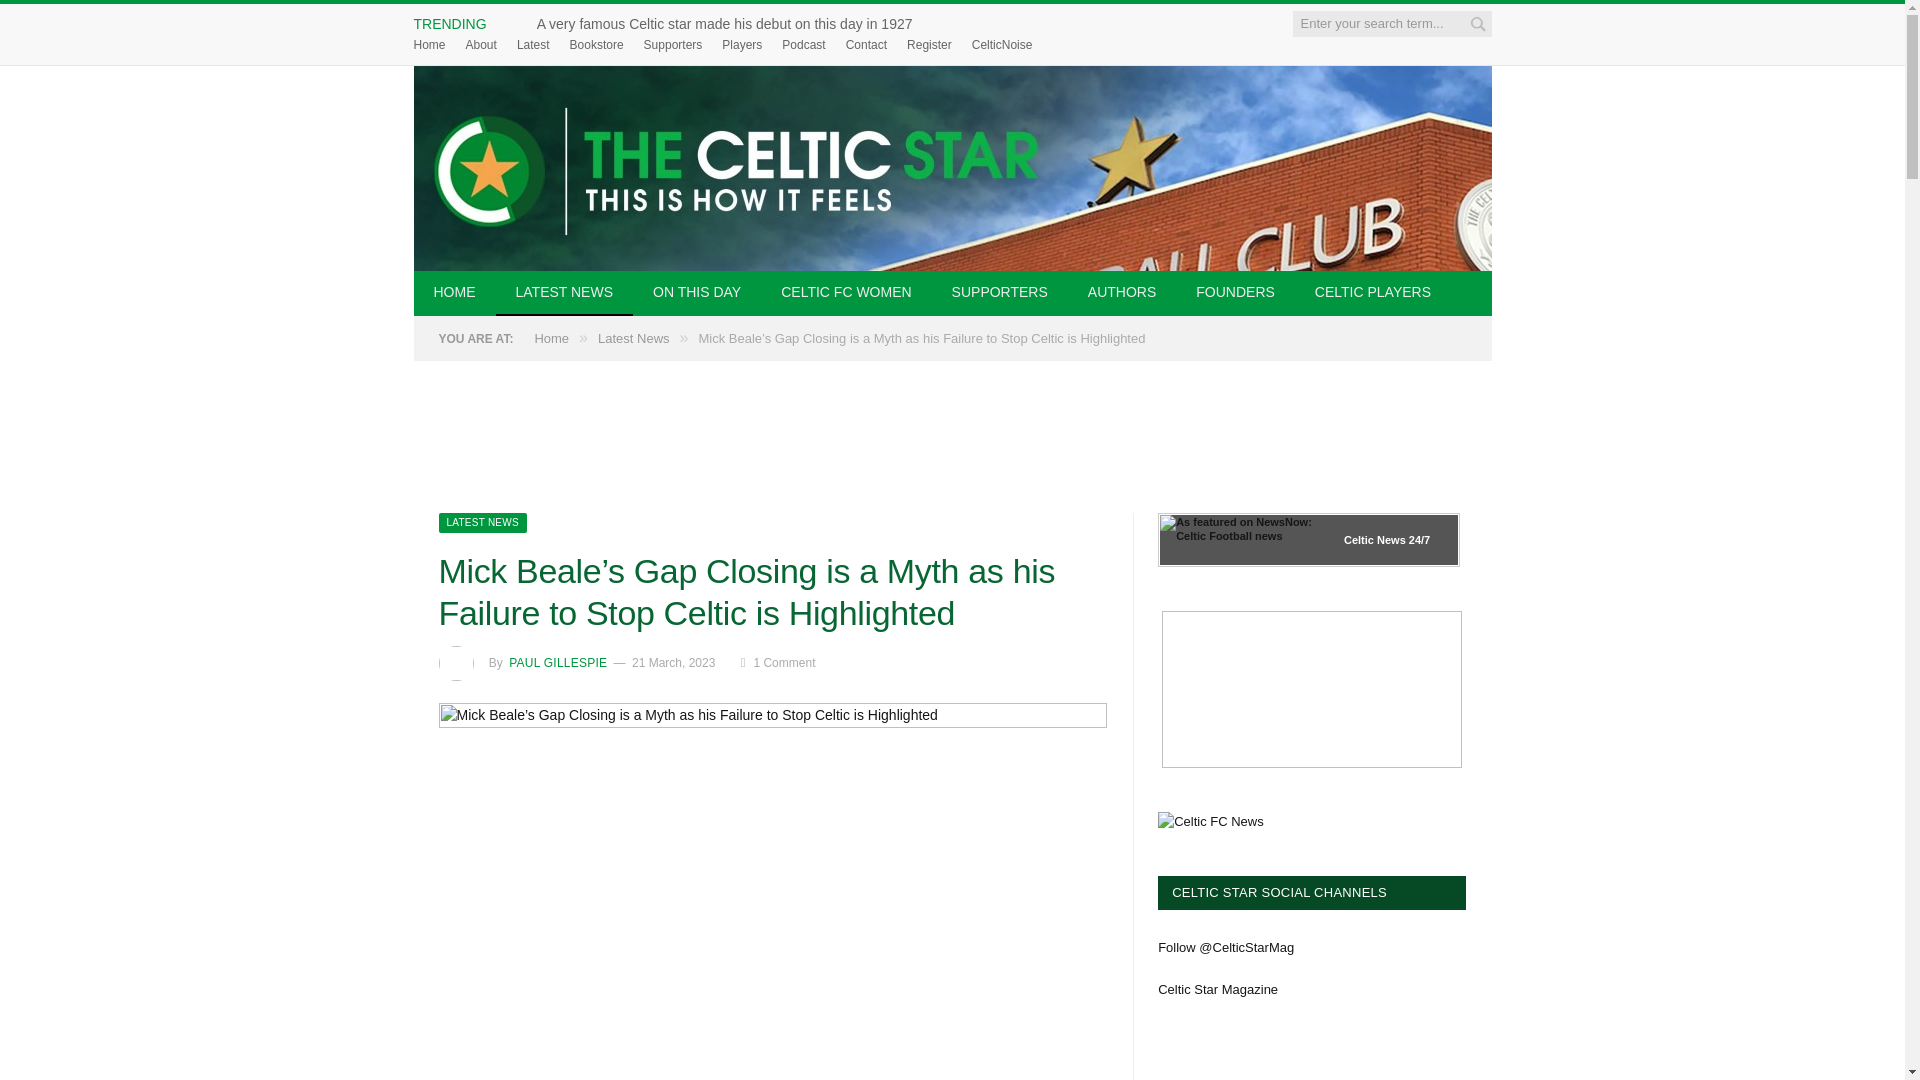 The height and width of the screenshot is (1080, 1920). I want to click on Register, so click(929, 44).